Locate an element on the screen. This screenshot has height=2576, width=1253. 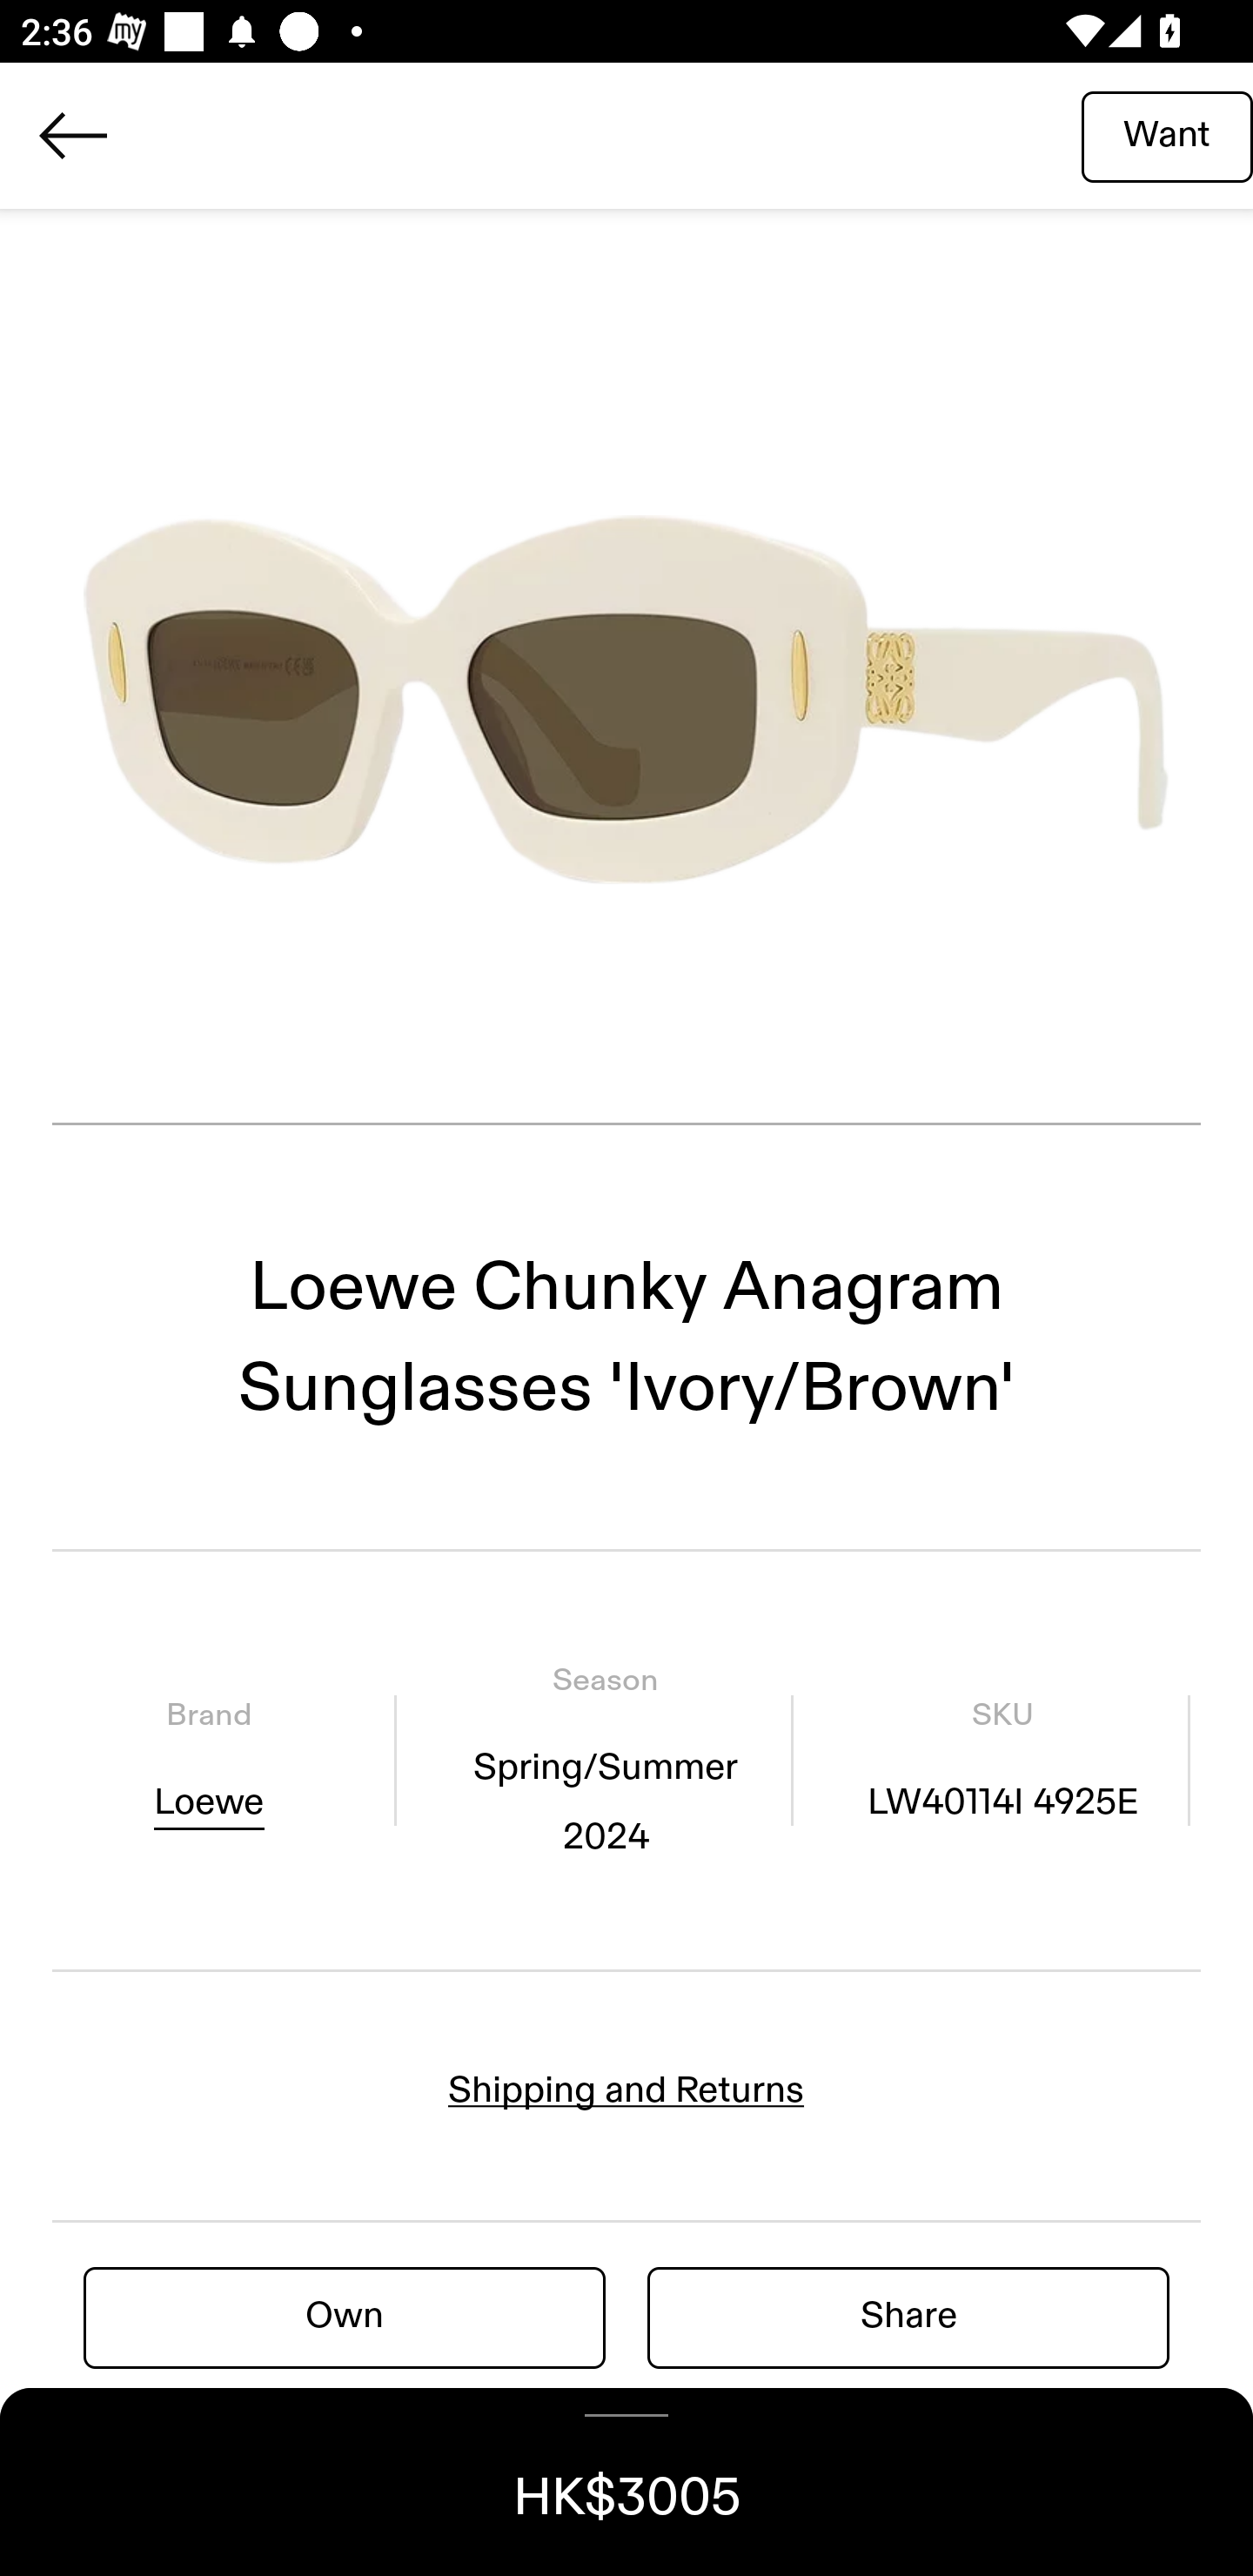
SKU LW40114I 4925E is located at coordinates (1002, 1759).